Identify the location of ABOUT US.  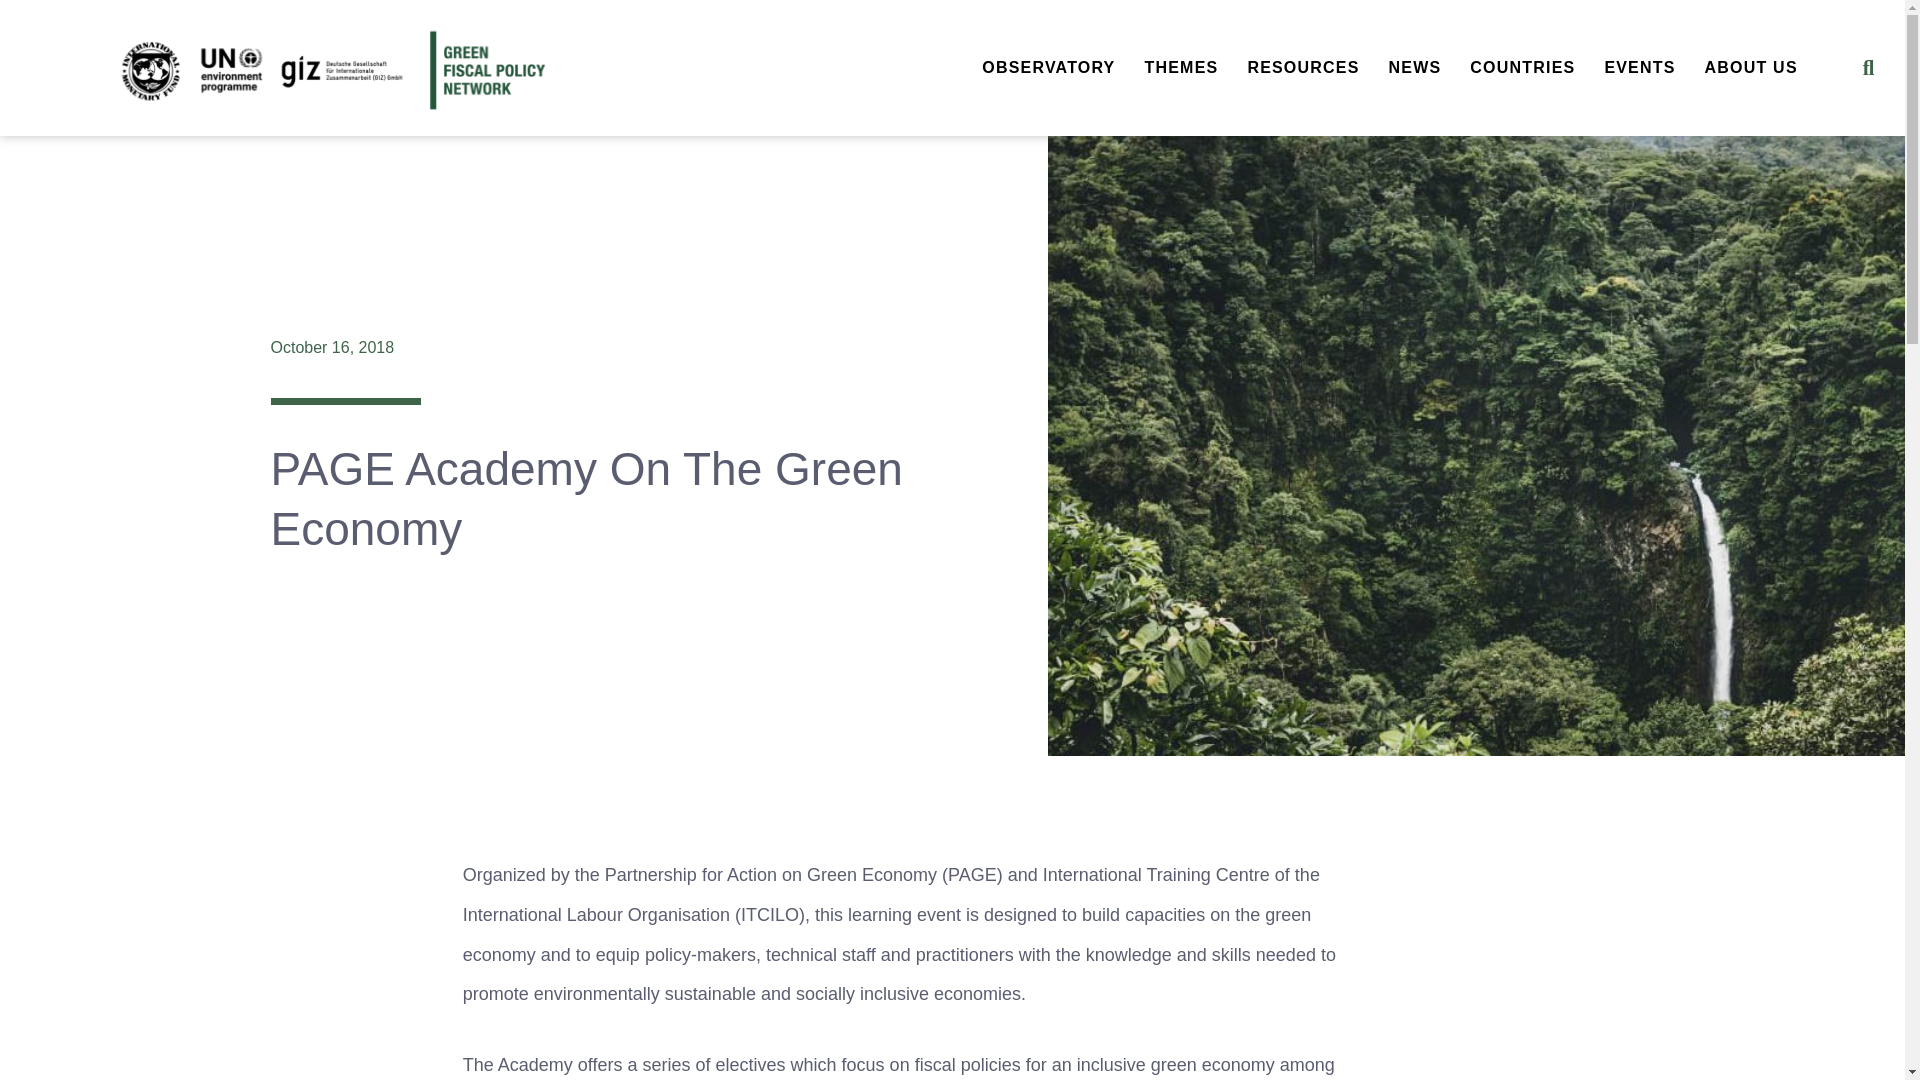
(1750, 68).